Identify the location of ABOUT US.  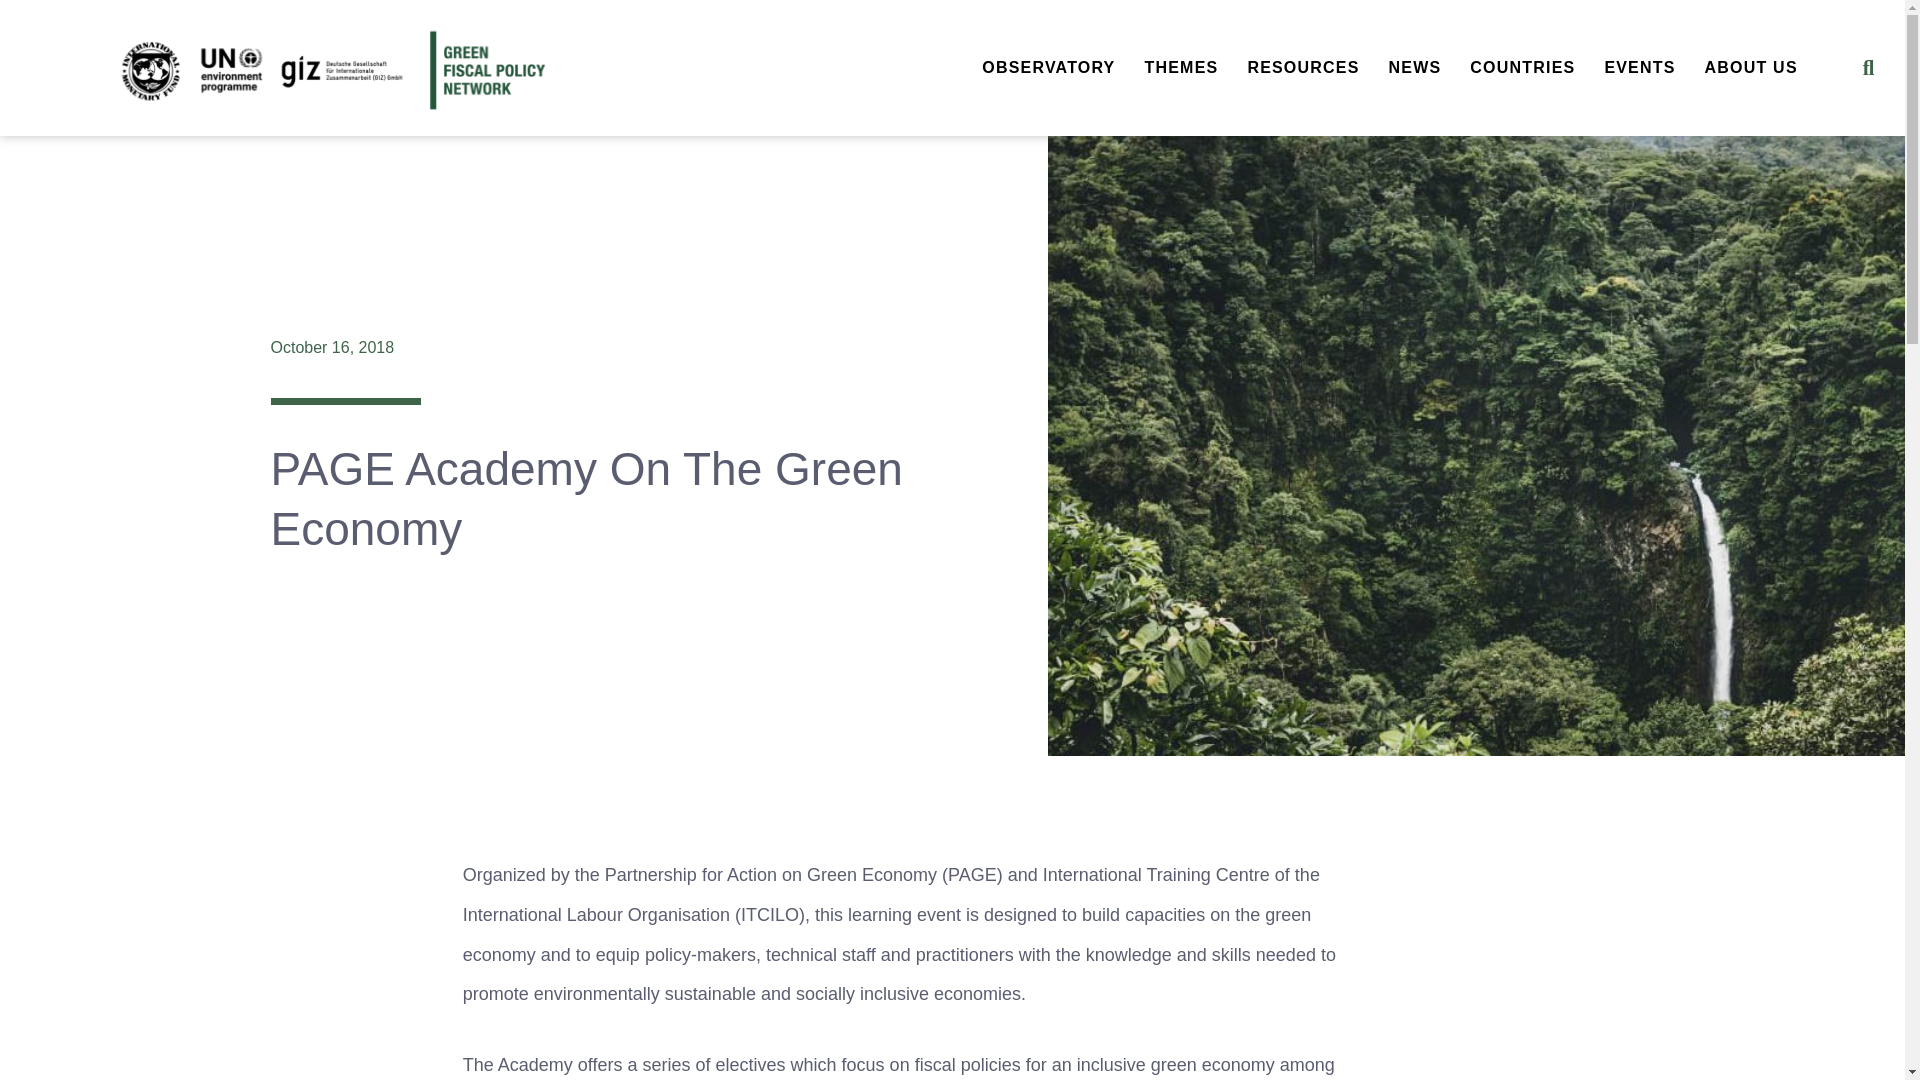
(1750, 68).